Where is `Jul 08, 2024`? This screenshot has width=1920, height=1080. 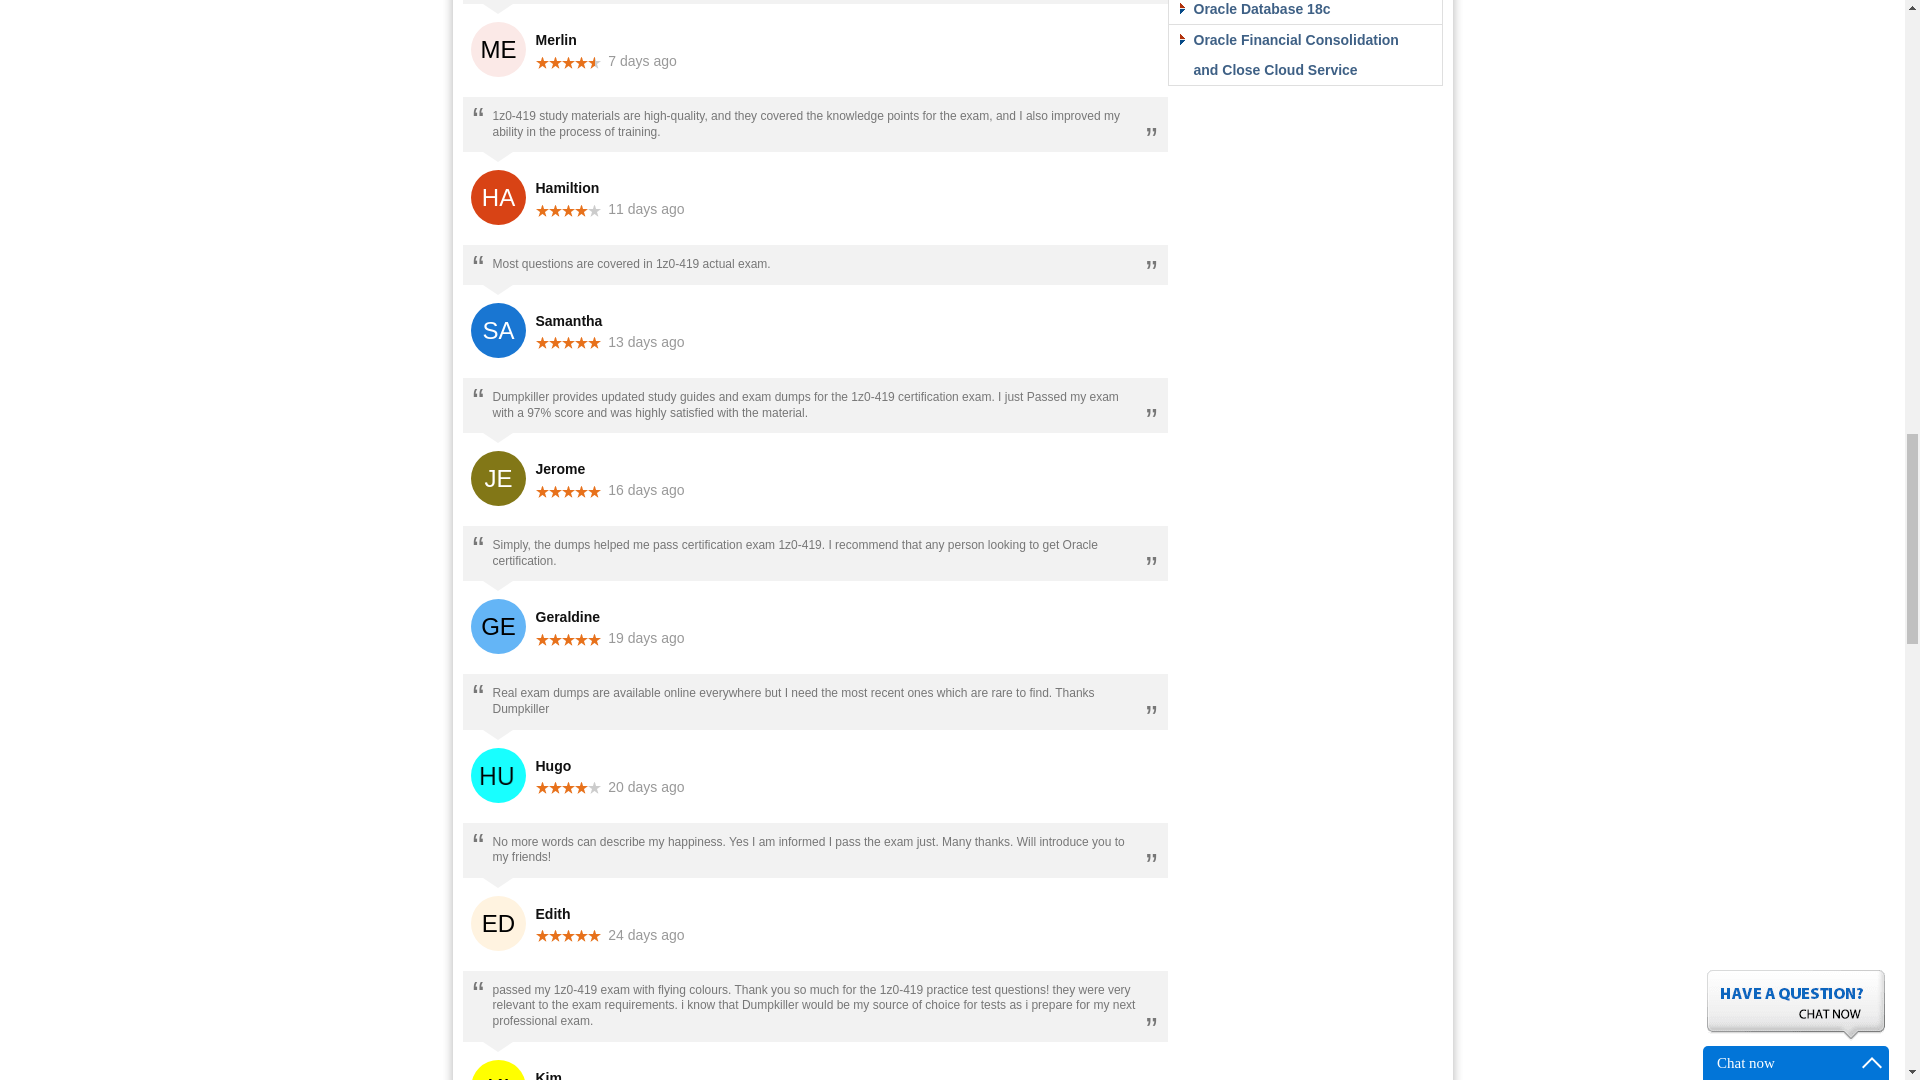
Jul 08, 2024 is located at coordinates (646, 208).